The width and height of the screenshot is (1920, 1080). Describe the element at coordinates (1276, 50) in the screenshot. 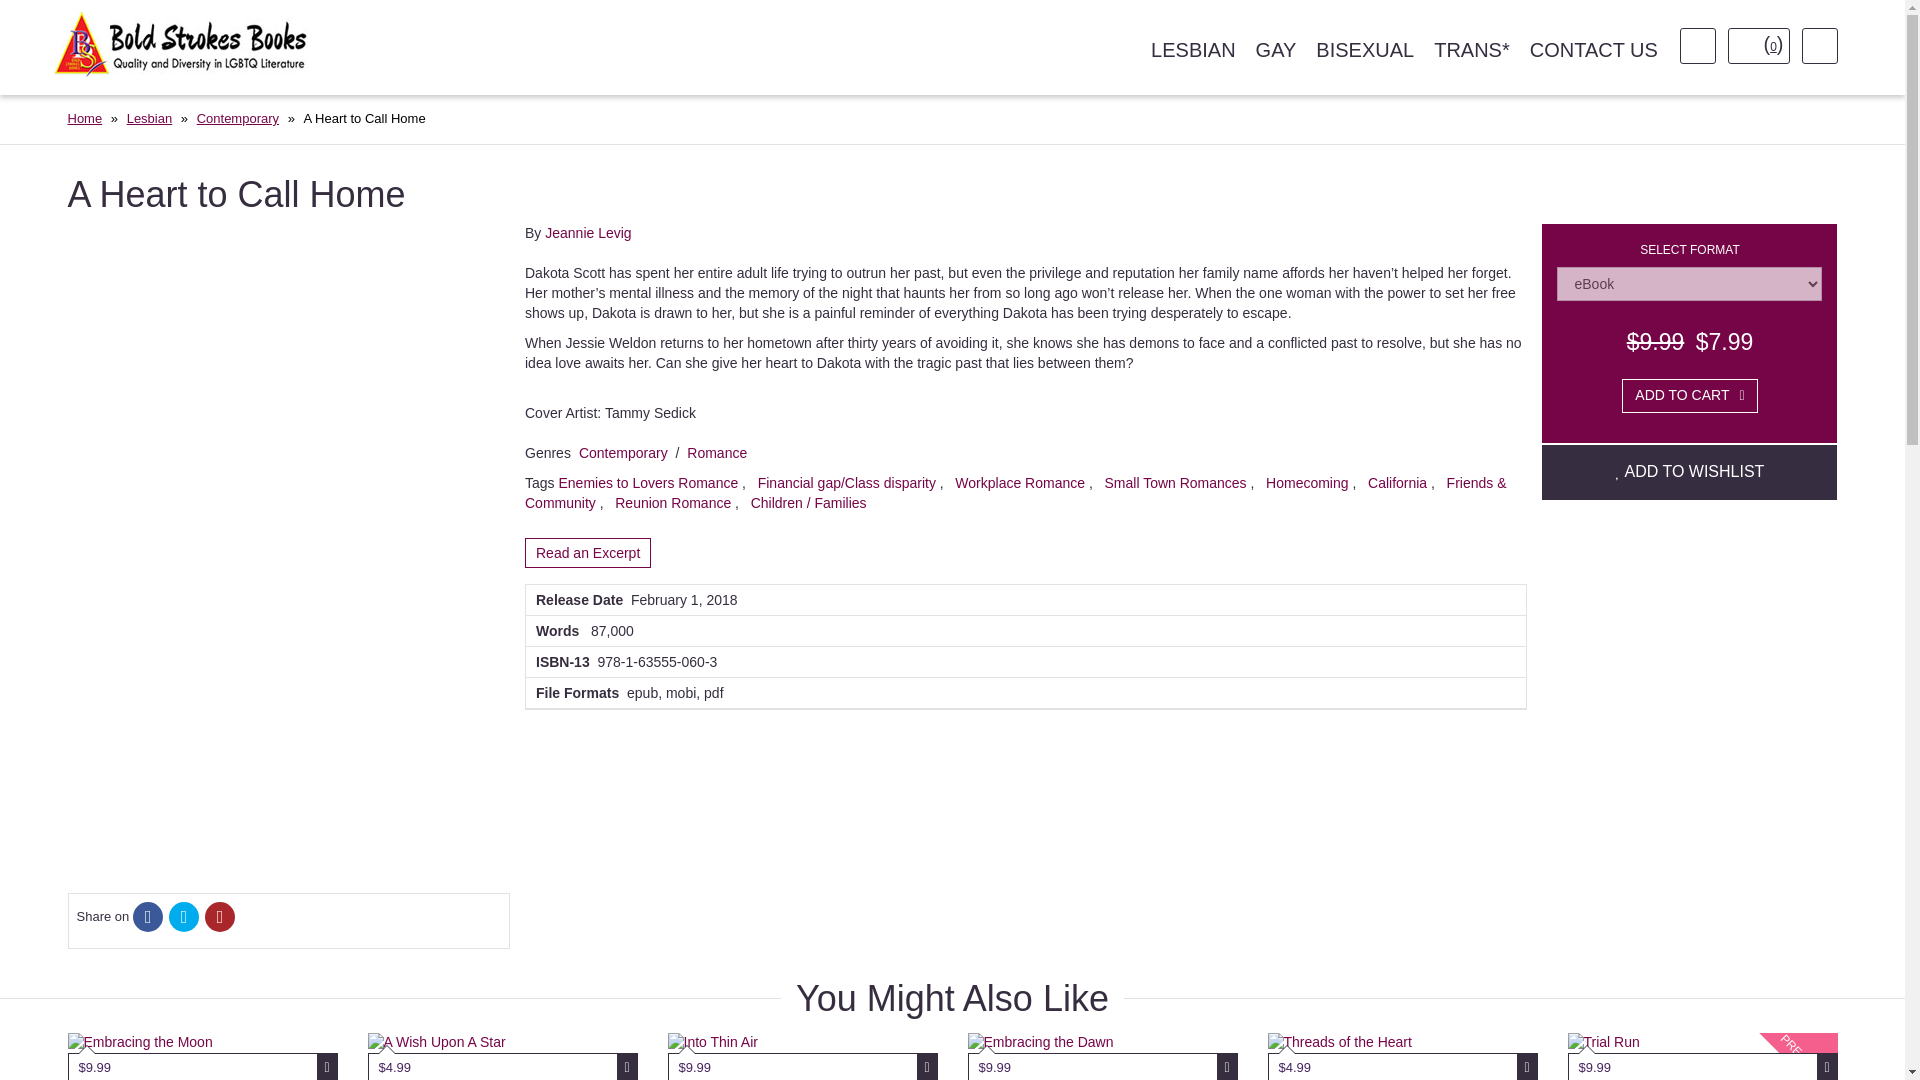

I see `GAY` at that location.